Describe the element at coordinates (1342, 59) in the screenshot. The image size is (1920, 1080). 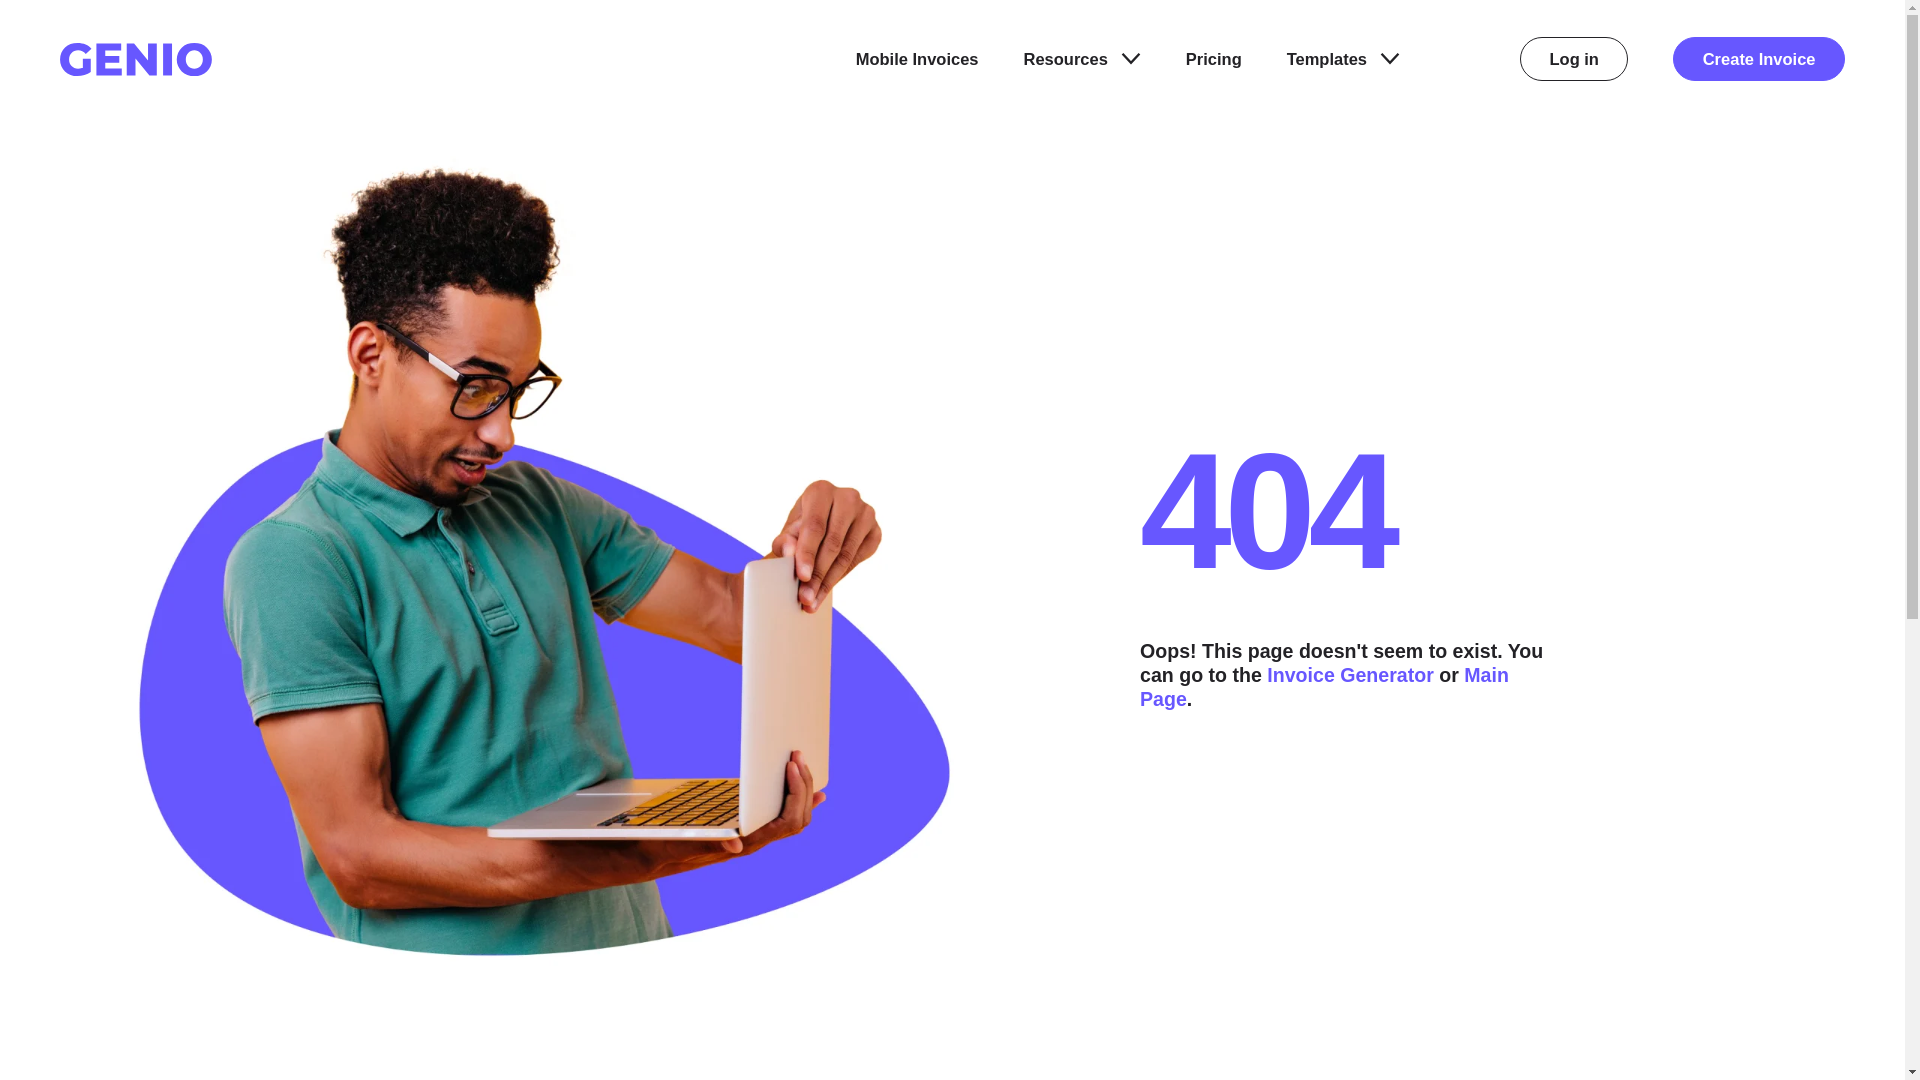
I see `Templates` at that location.